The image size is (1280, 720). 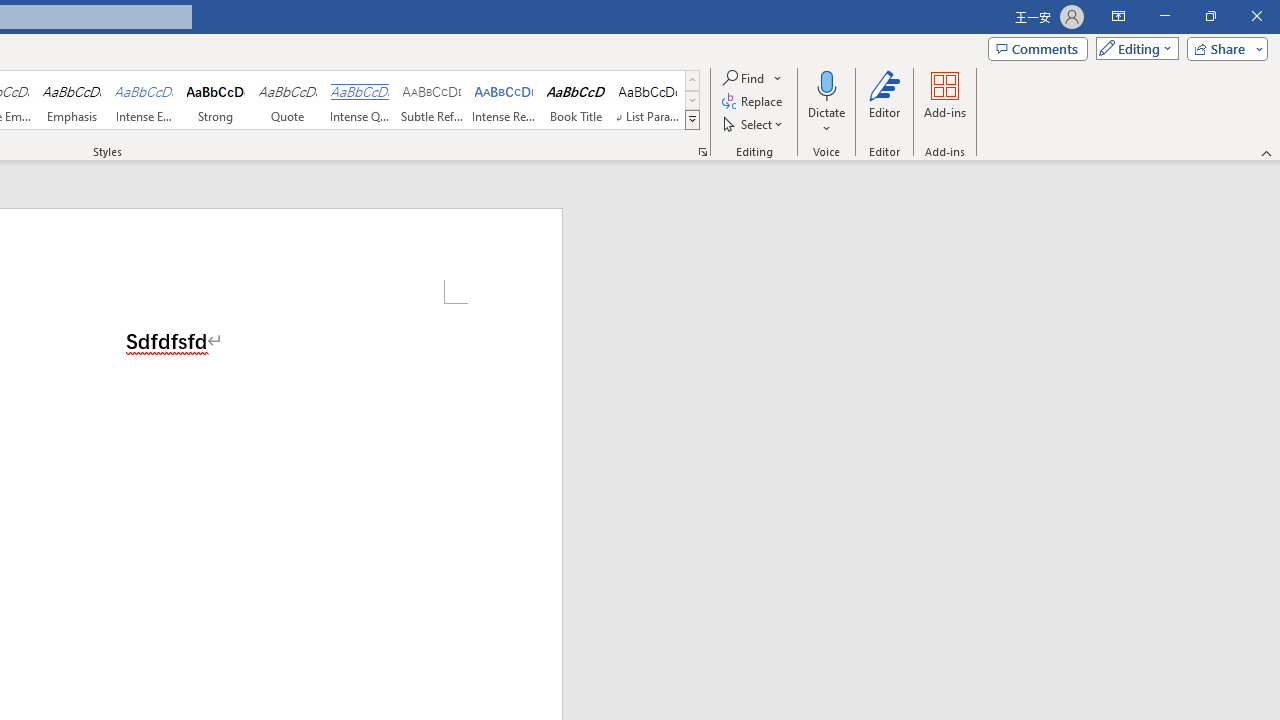 What do you see at coordinates (432, 100) in the screenshot?
I see `Subtle Reference` at bounding box center [432, 100].